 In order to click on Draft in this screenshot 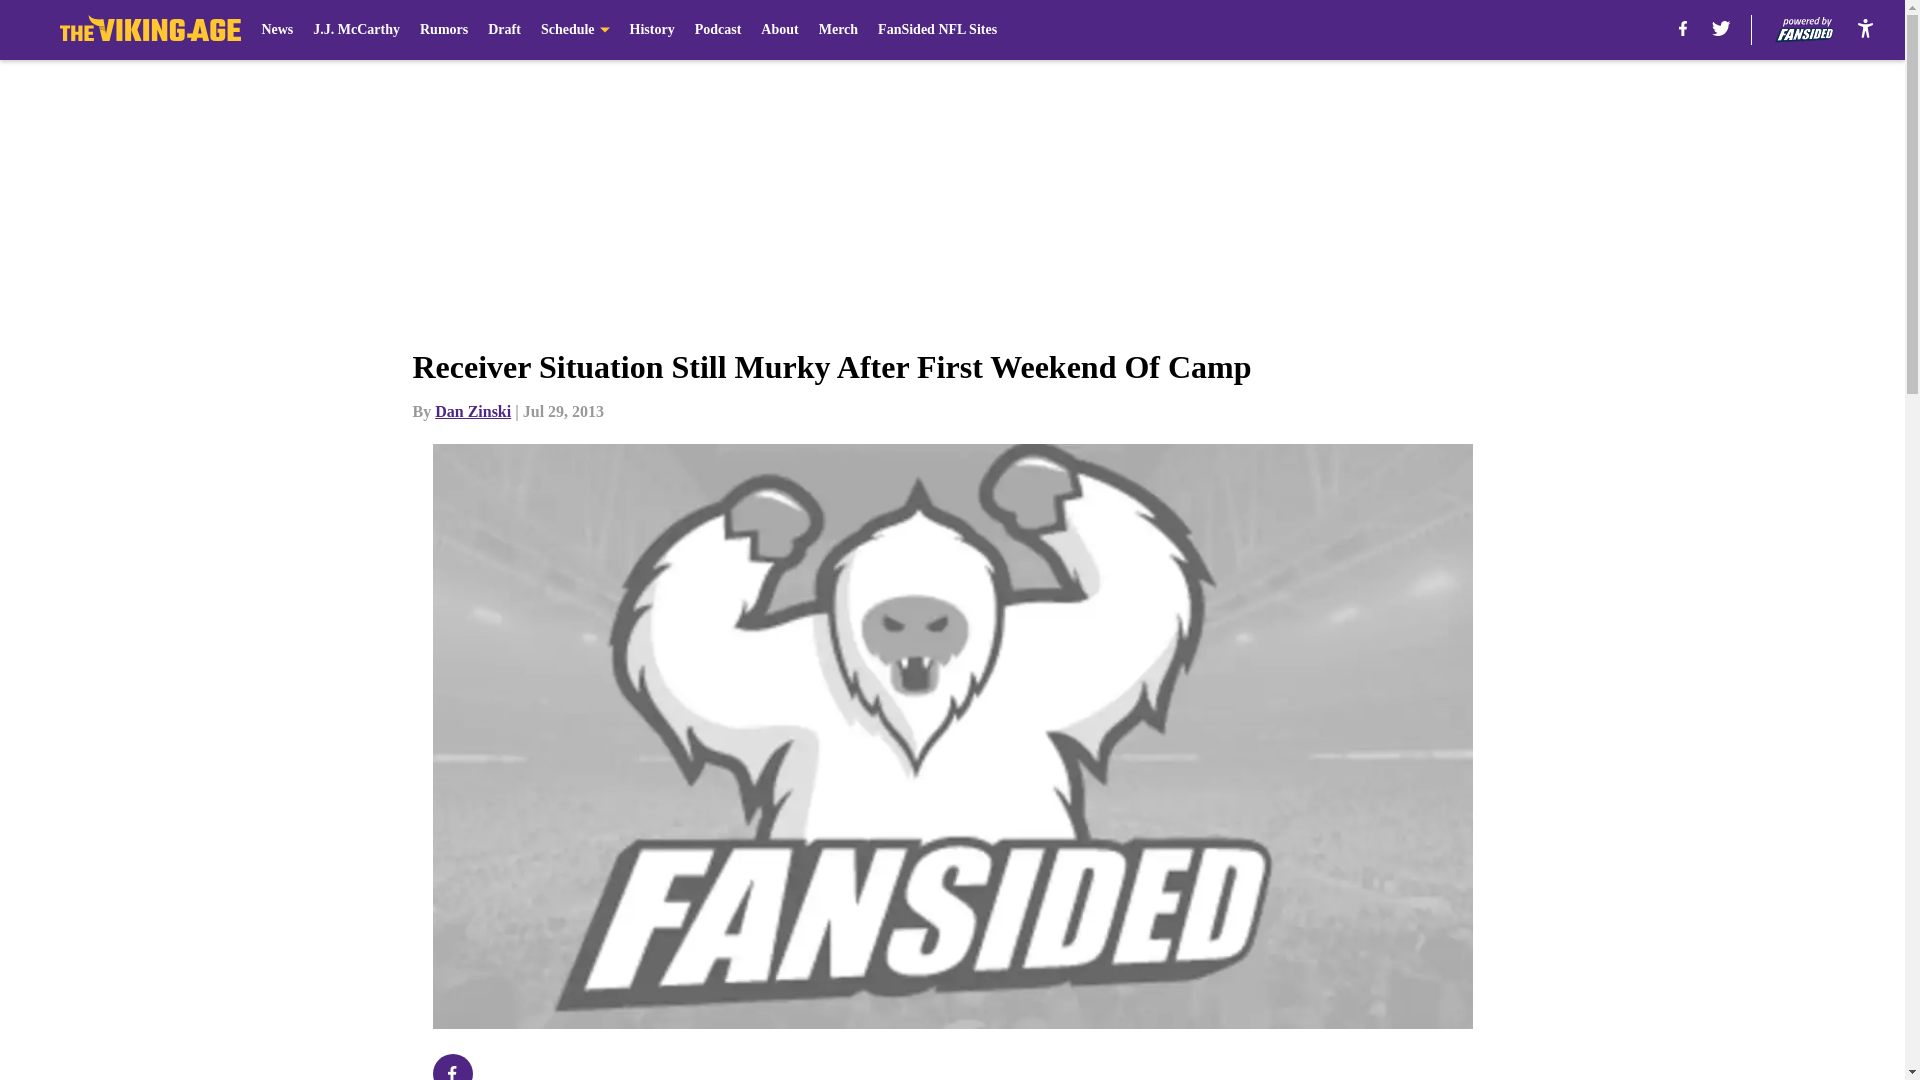, I will do `click(504, 30)`.